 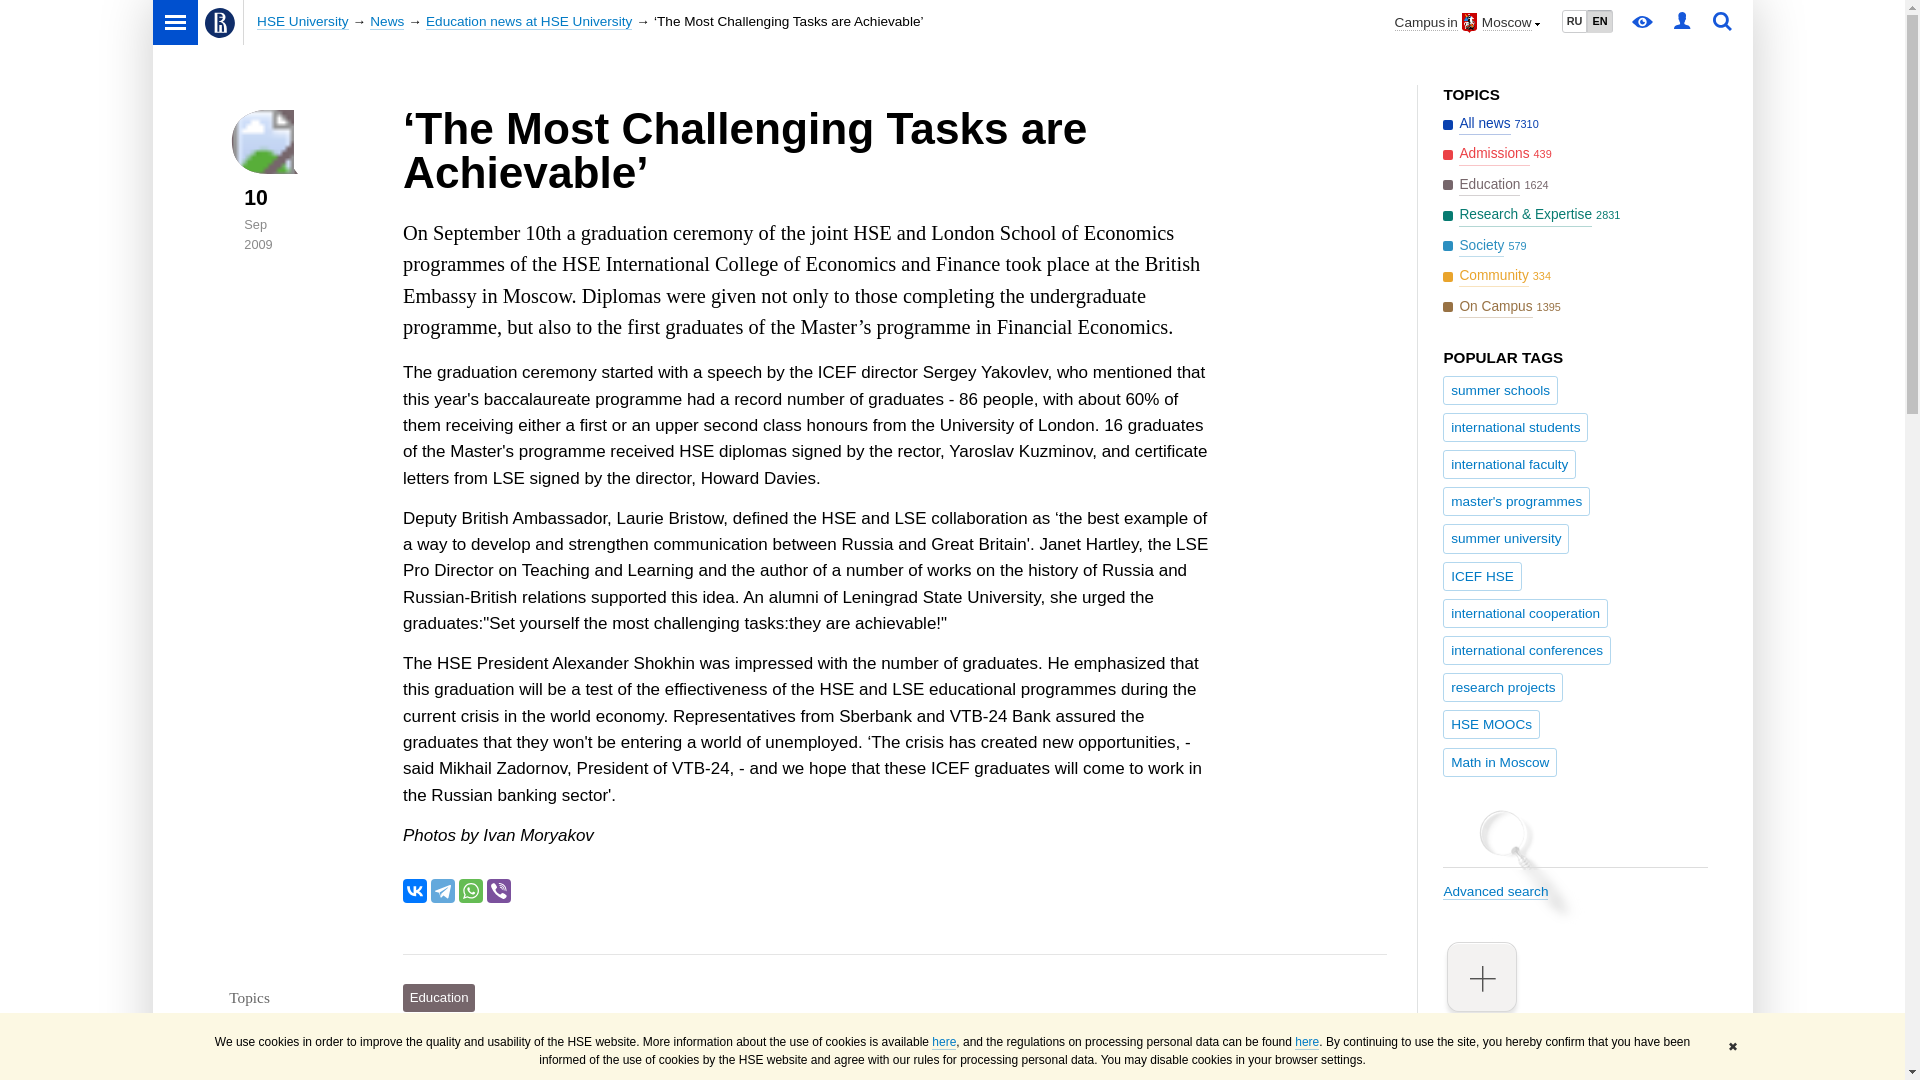 I want to click on summer university, so click(x=1506, y=538).